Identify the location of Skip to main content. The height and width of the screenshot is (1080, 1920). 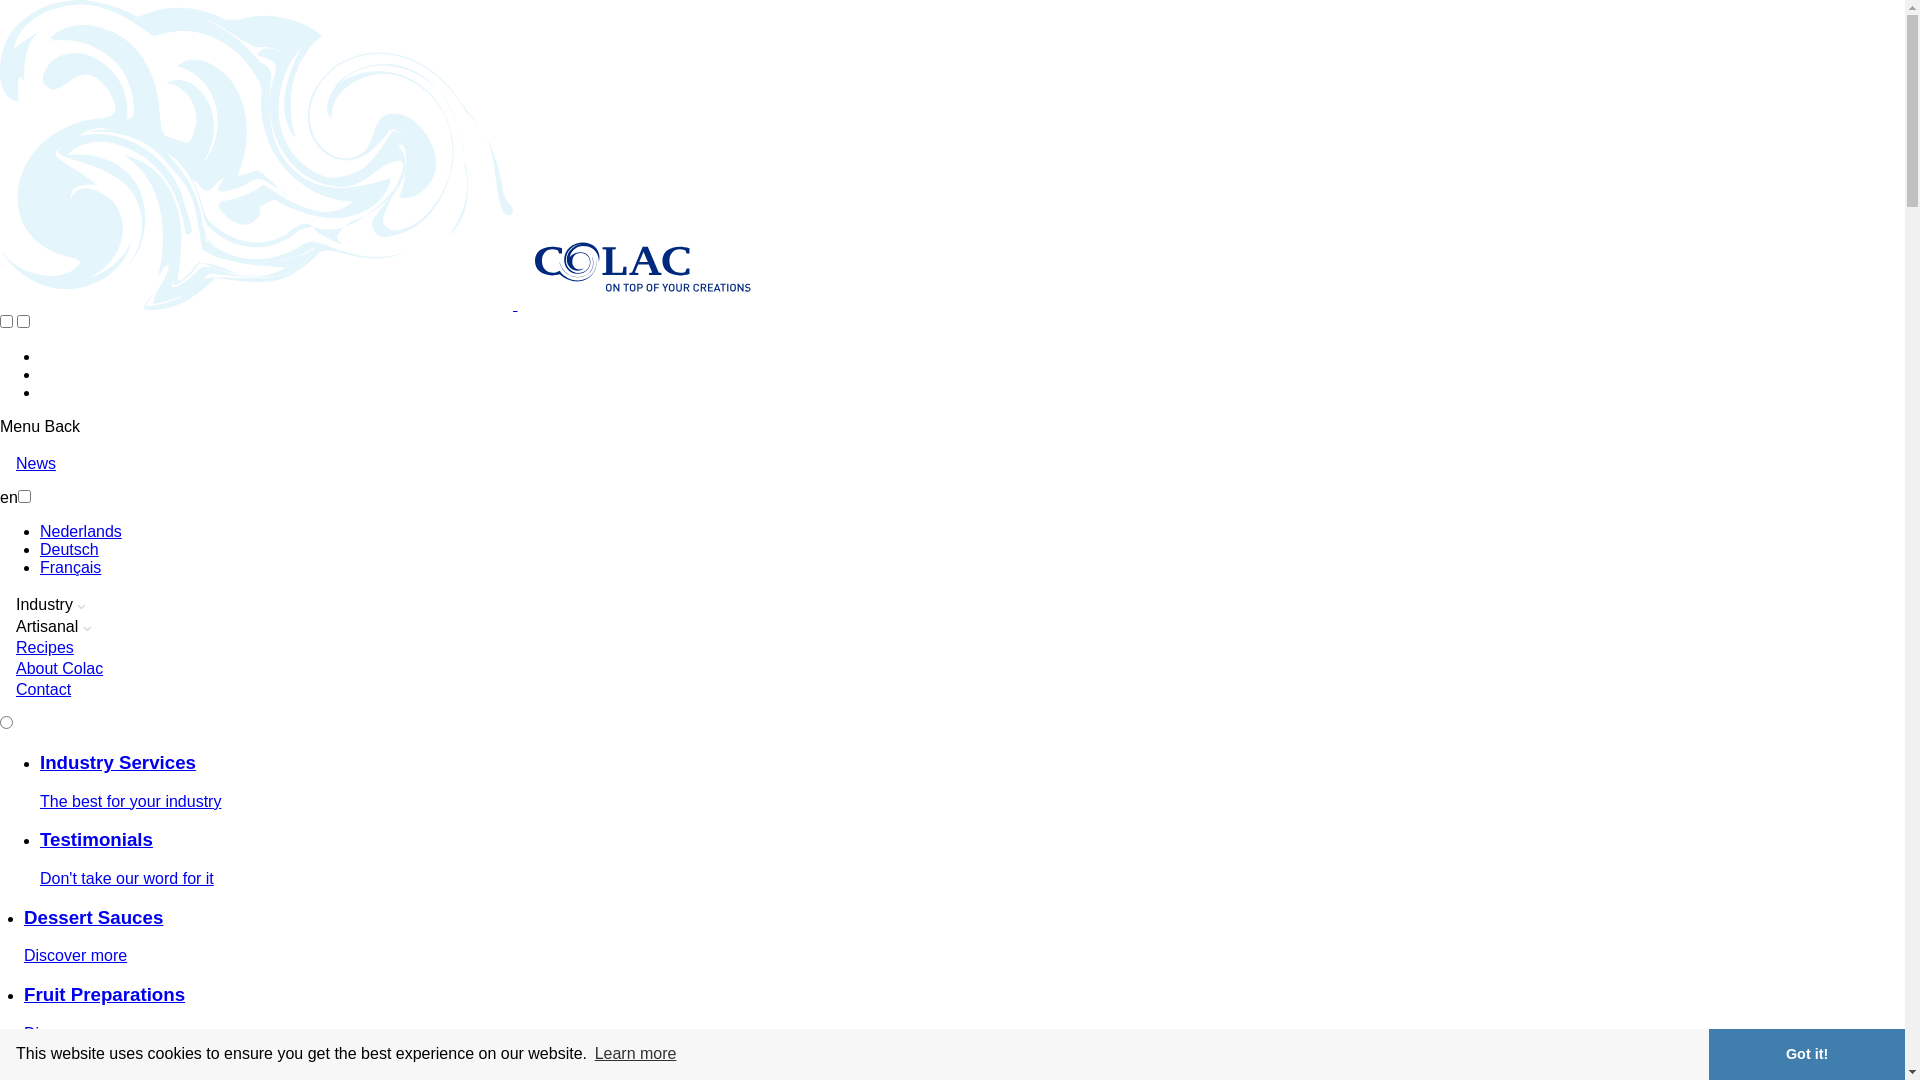
(0, 0).